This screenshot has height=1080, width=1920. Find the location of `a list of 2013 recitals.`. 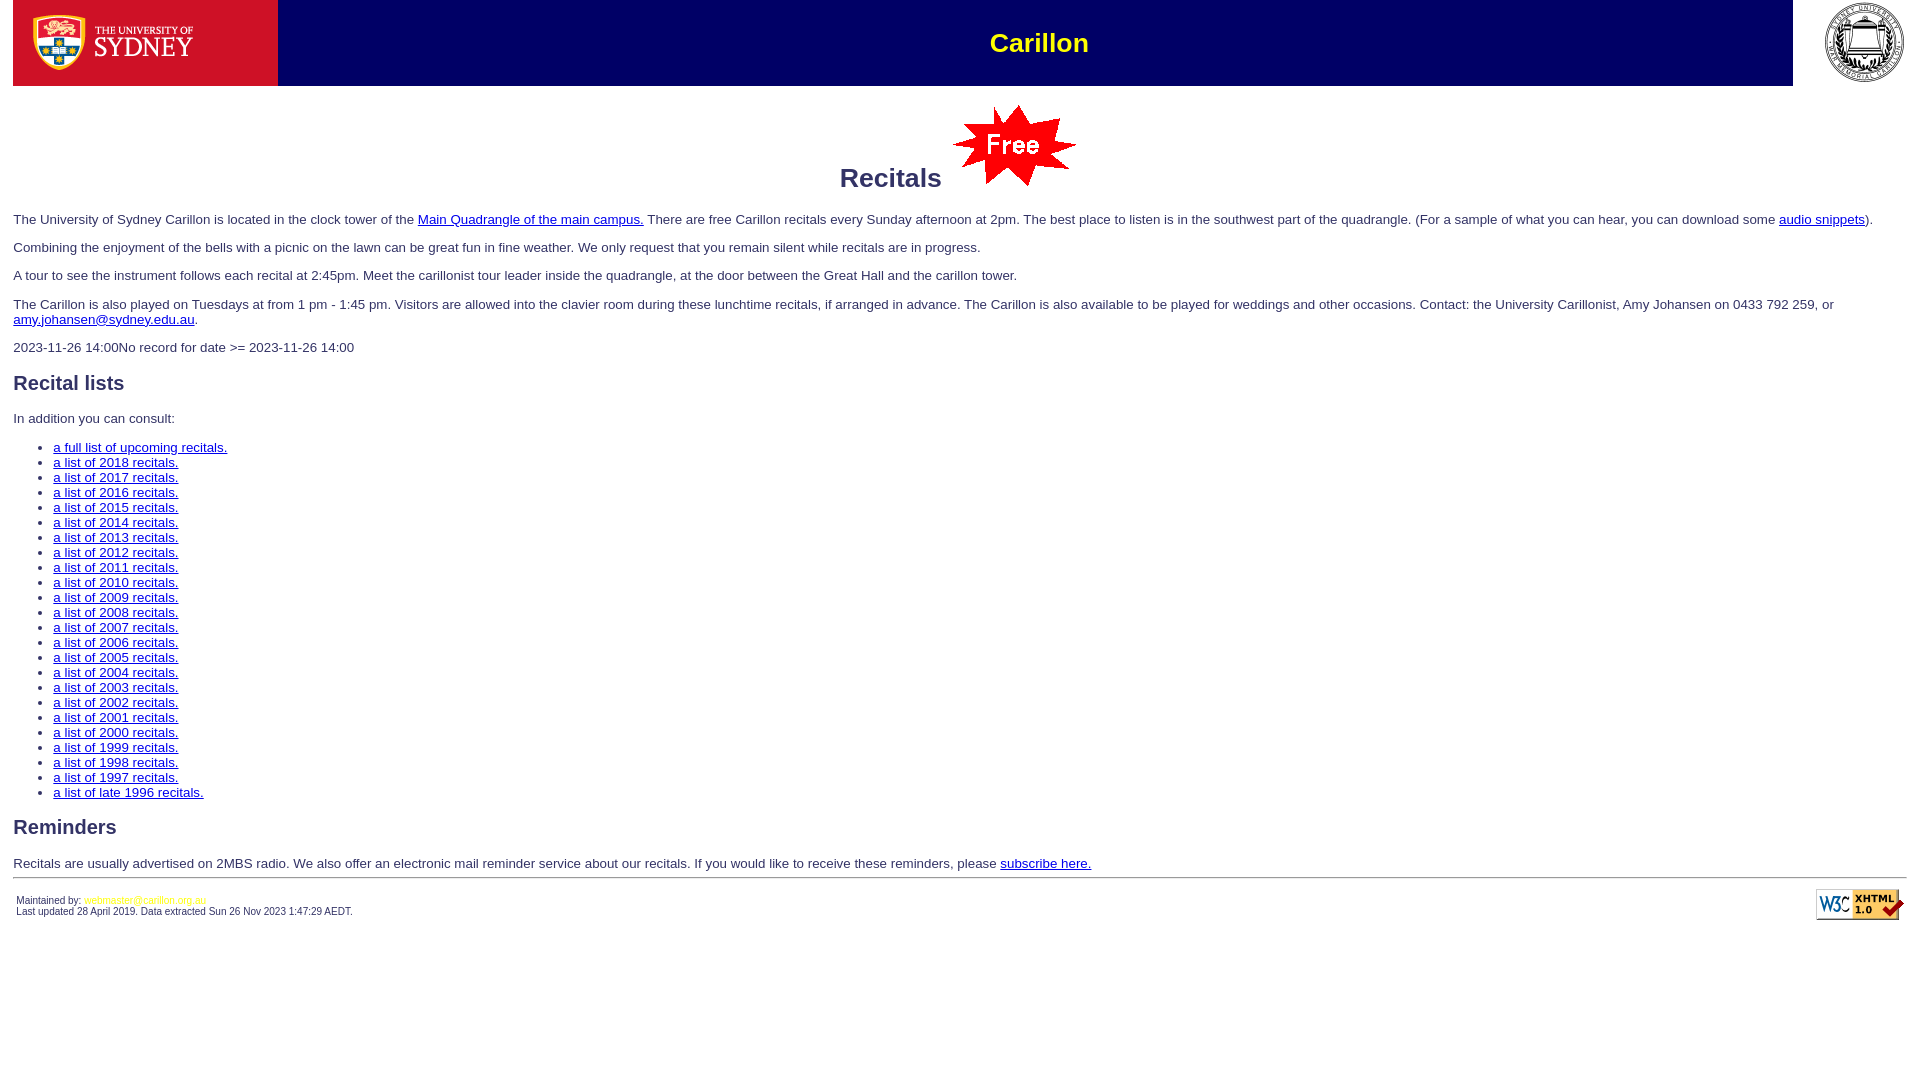

a list of 2013 recitals. is located at coordinates (116, 538).